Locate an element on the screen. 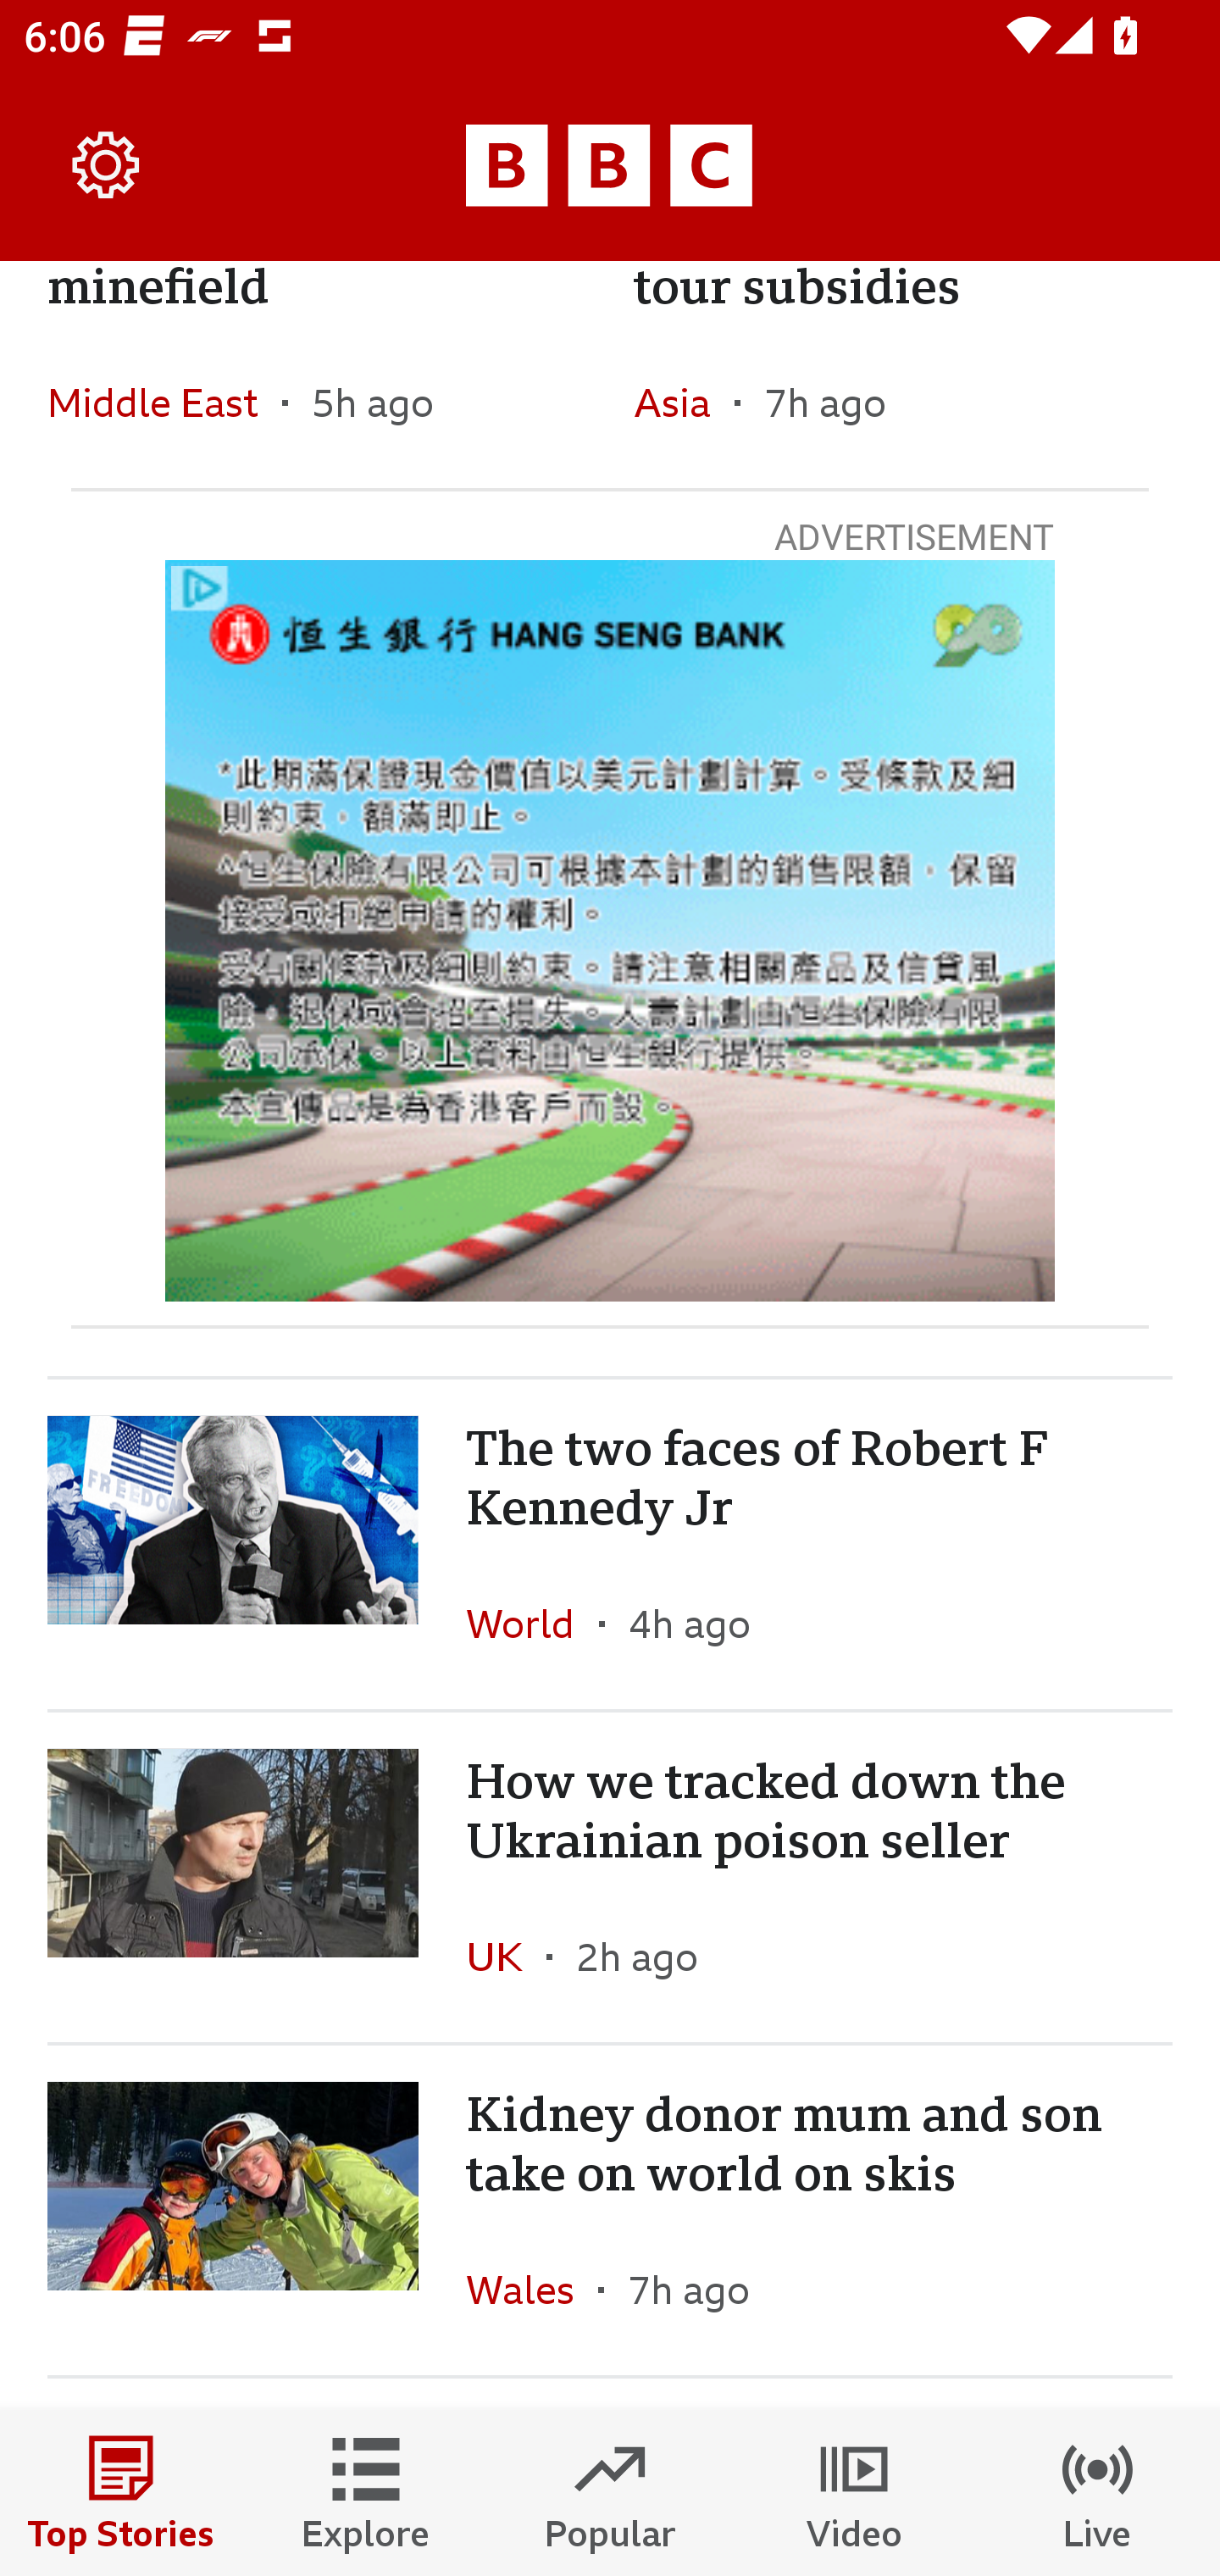 This screenshot has height=2576, width=1220. Advertisement is located at coordinates (610, 930).